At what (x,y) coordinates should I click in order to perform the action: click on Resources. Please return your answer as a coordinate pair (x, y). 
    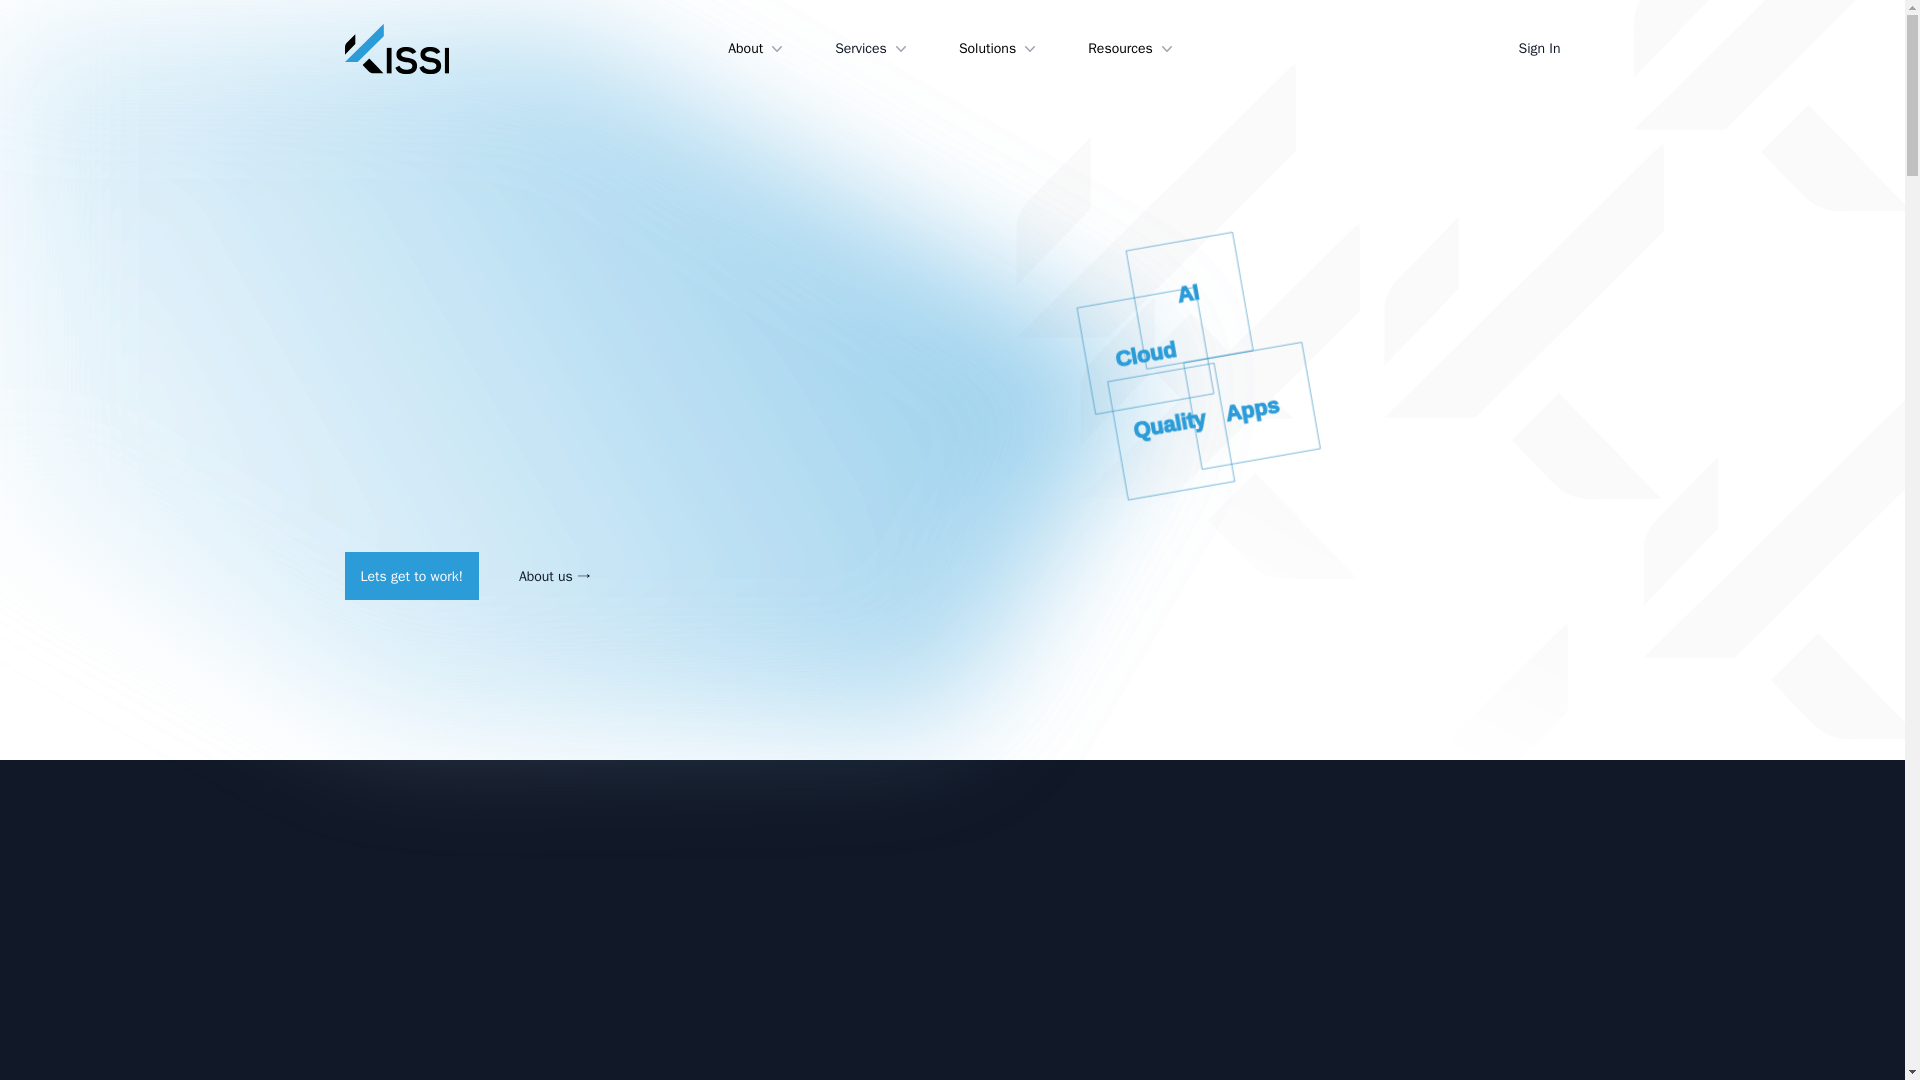
    Looking at the image, I should click on (1132, 48).